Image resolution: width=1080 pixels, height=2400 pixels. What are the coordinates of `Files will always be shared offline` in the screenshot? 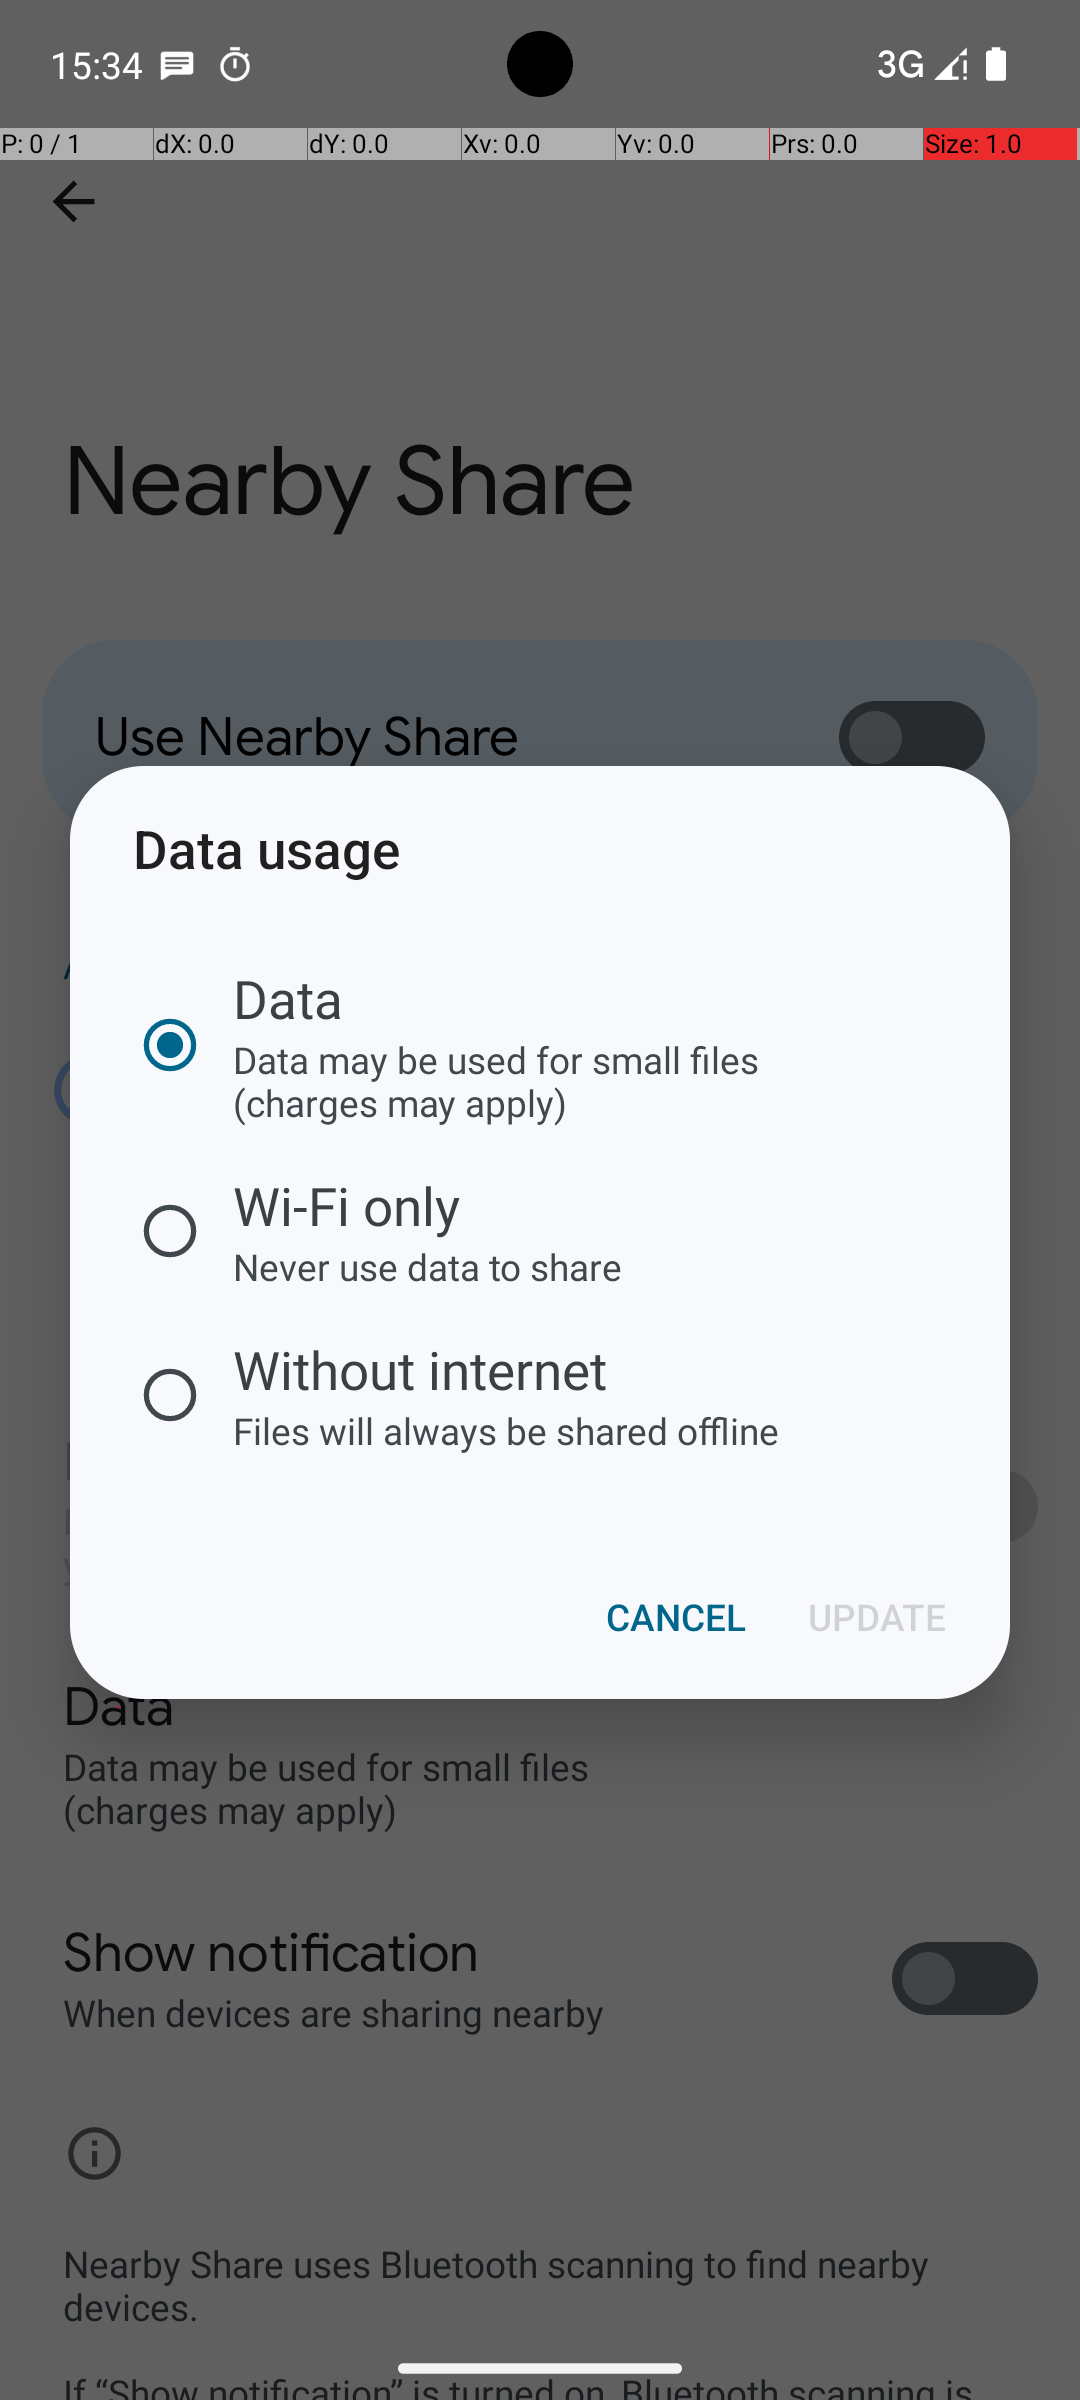 It's located at (506, 1430).